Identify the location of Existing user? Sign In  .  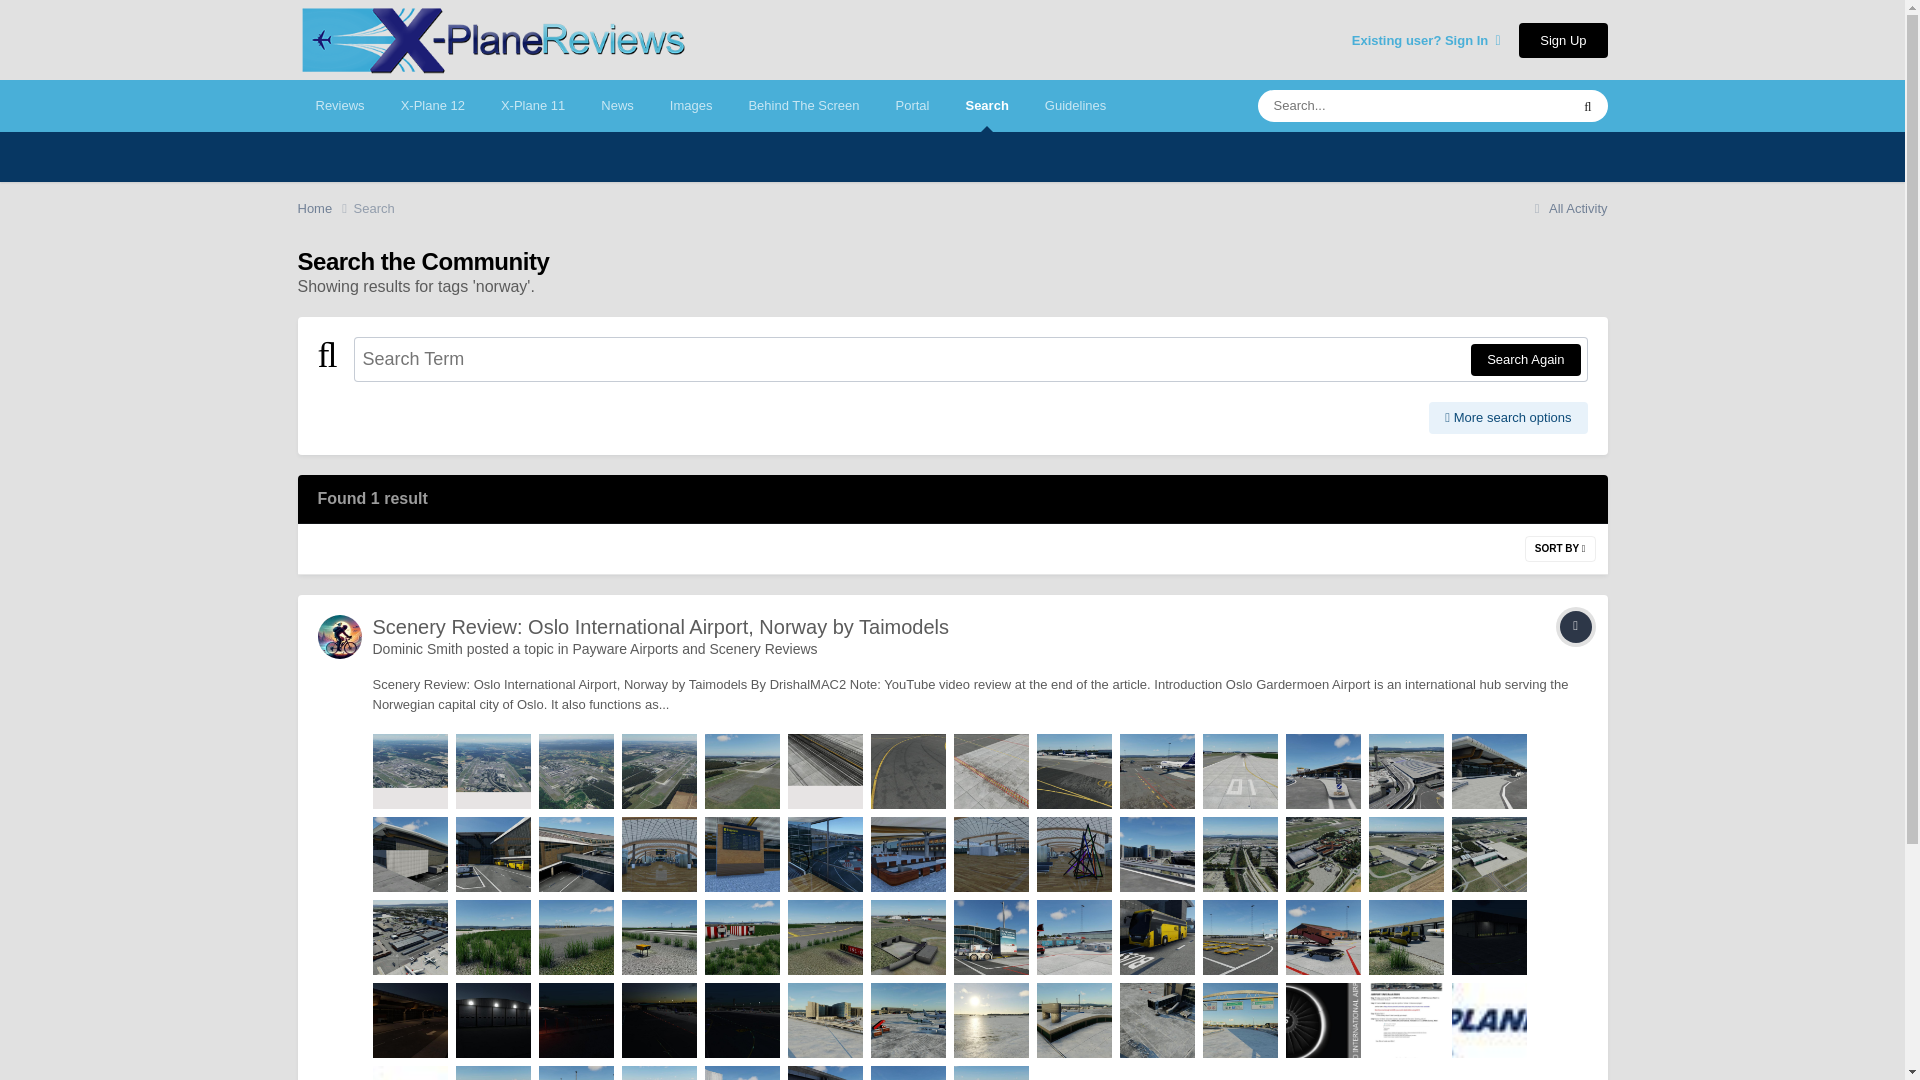
(1426, 40).